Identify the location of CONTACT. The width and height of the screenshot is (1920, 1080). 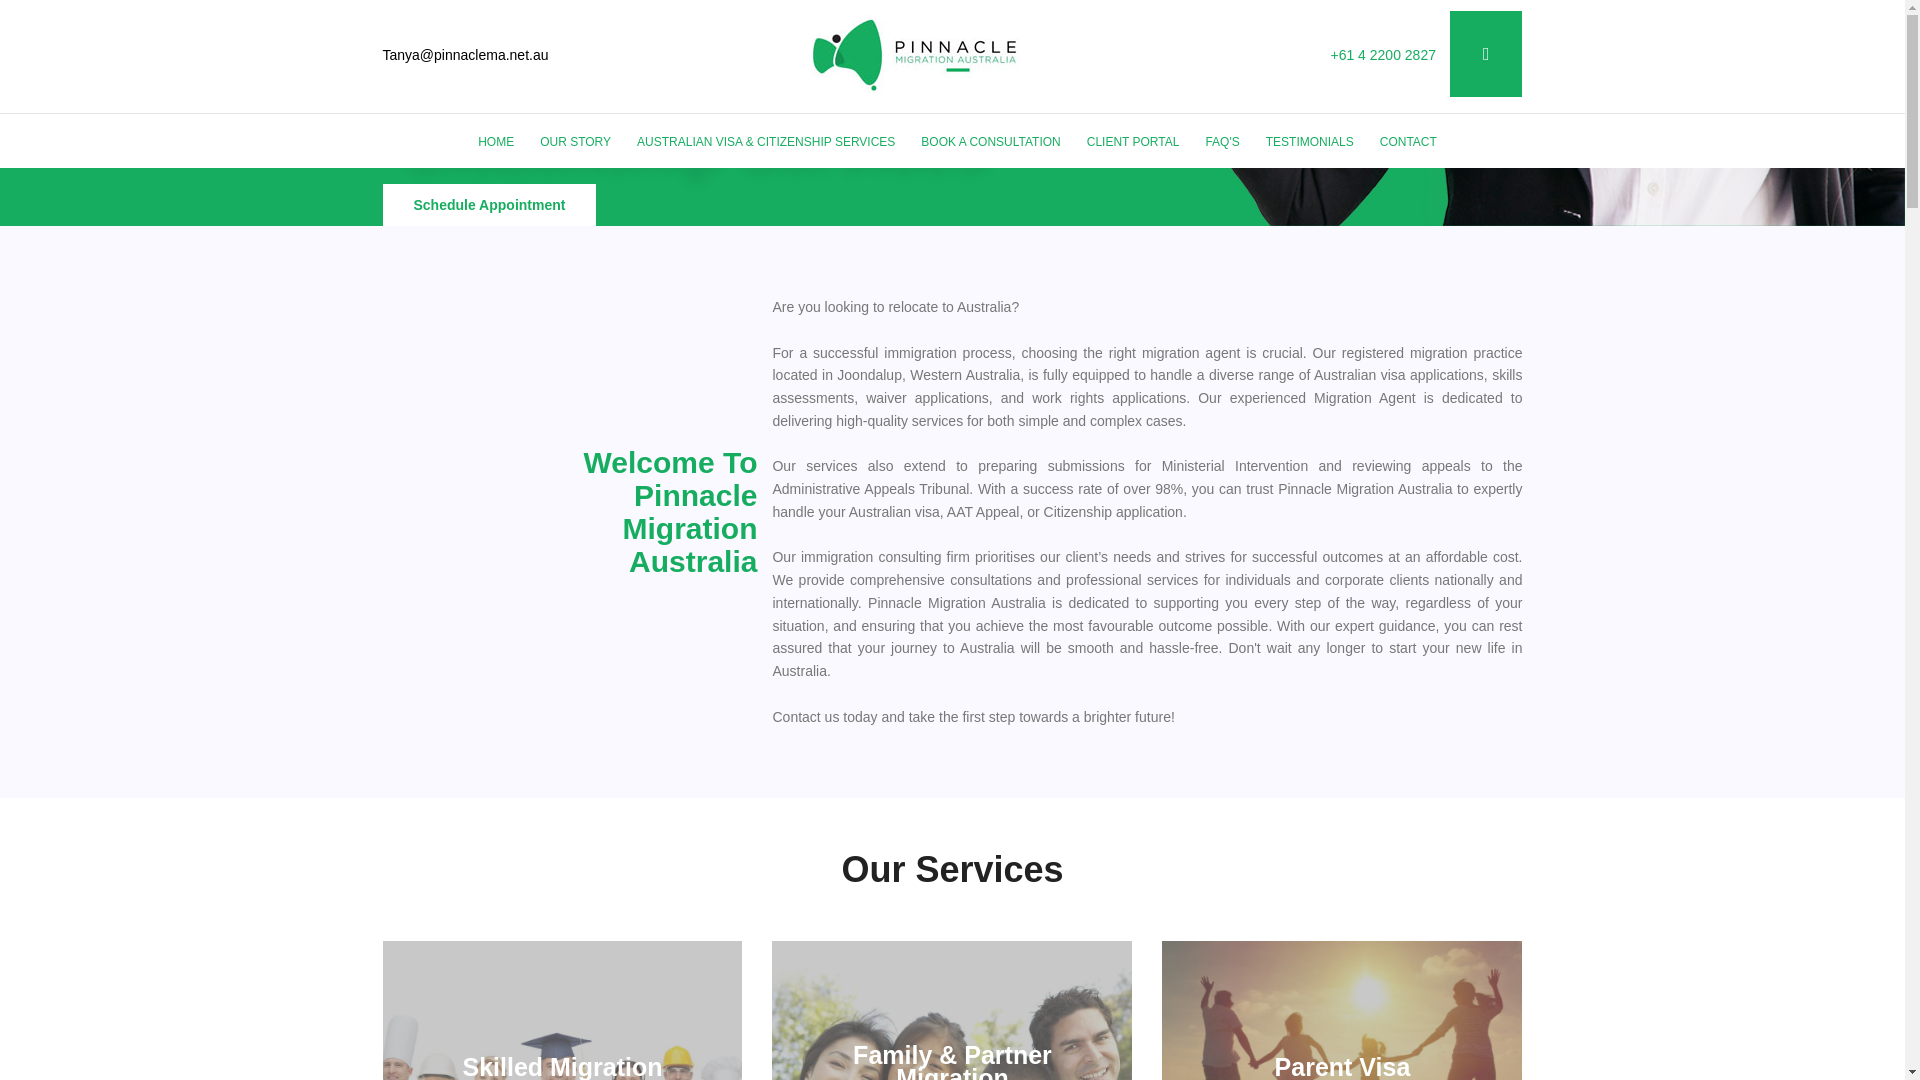
(1408, 142).